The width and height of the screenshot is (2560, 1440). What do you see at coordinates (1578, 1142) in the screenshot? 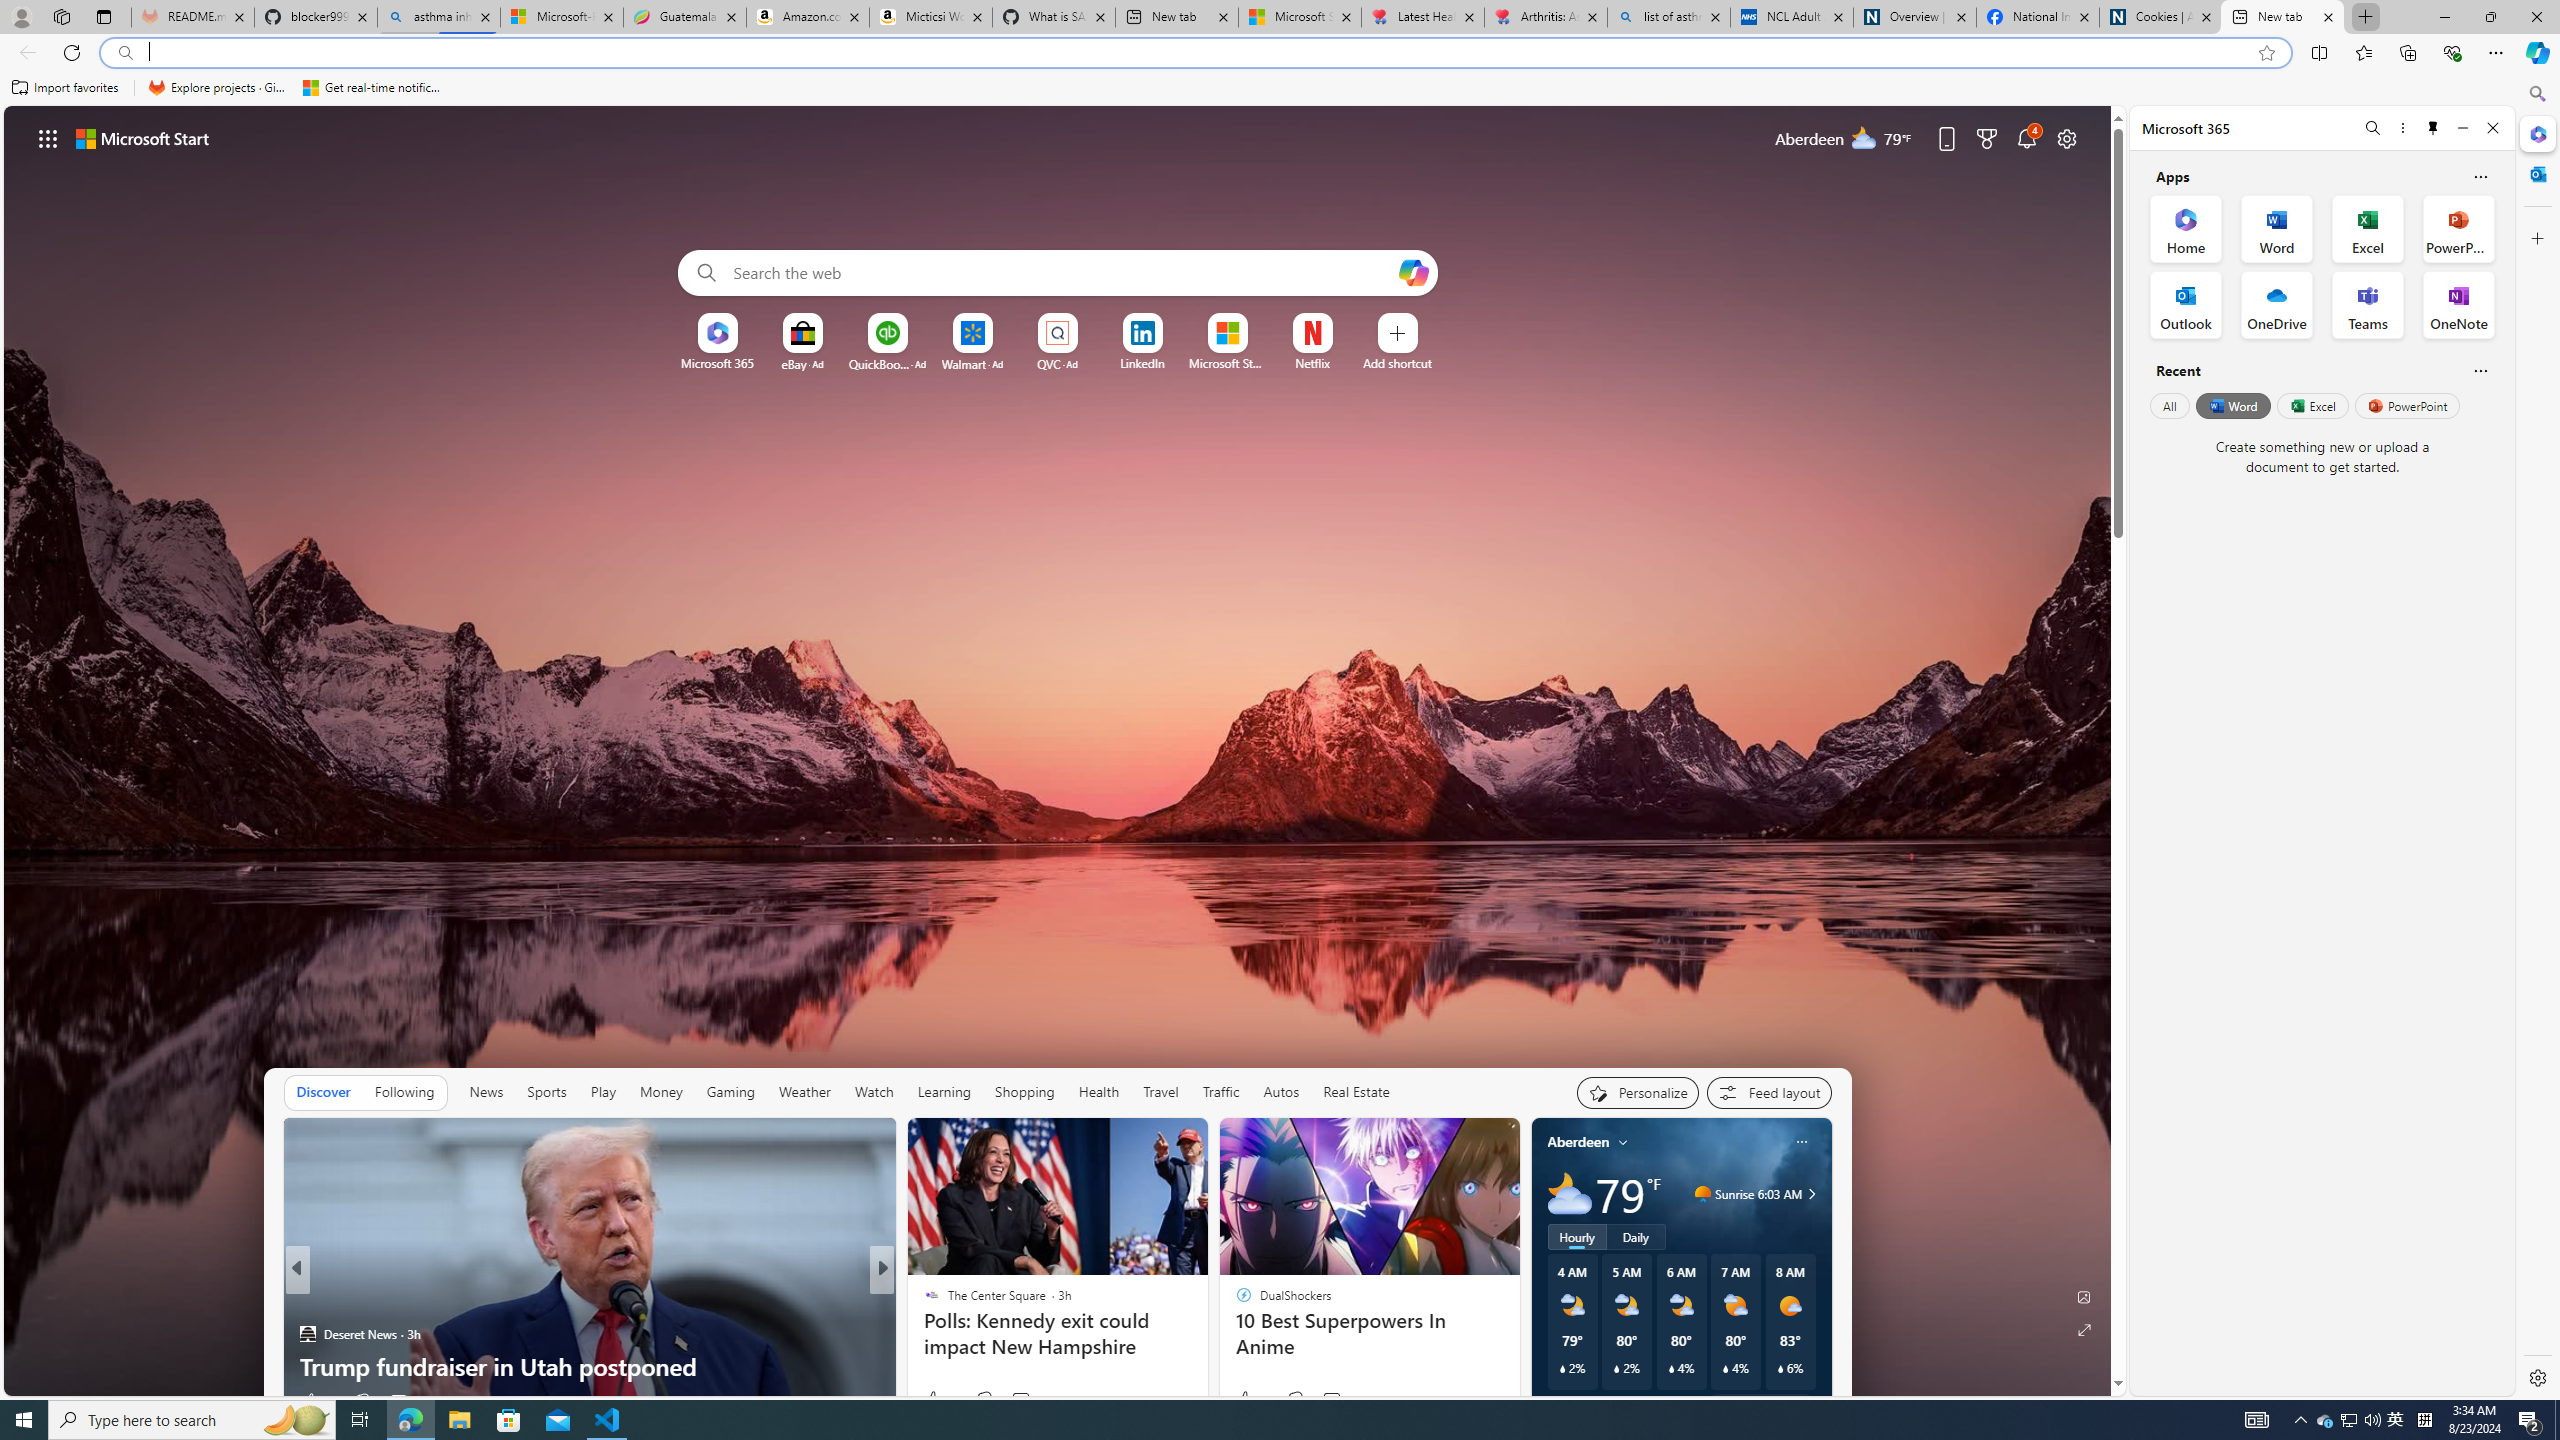
I see `Aberdeen` at bounding box center [1578, 1142].